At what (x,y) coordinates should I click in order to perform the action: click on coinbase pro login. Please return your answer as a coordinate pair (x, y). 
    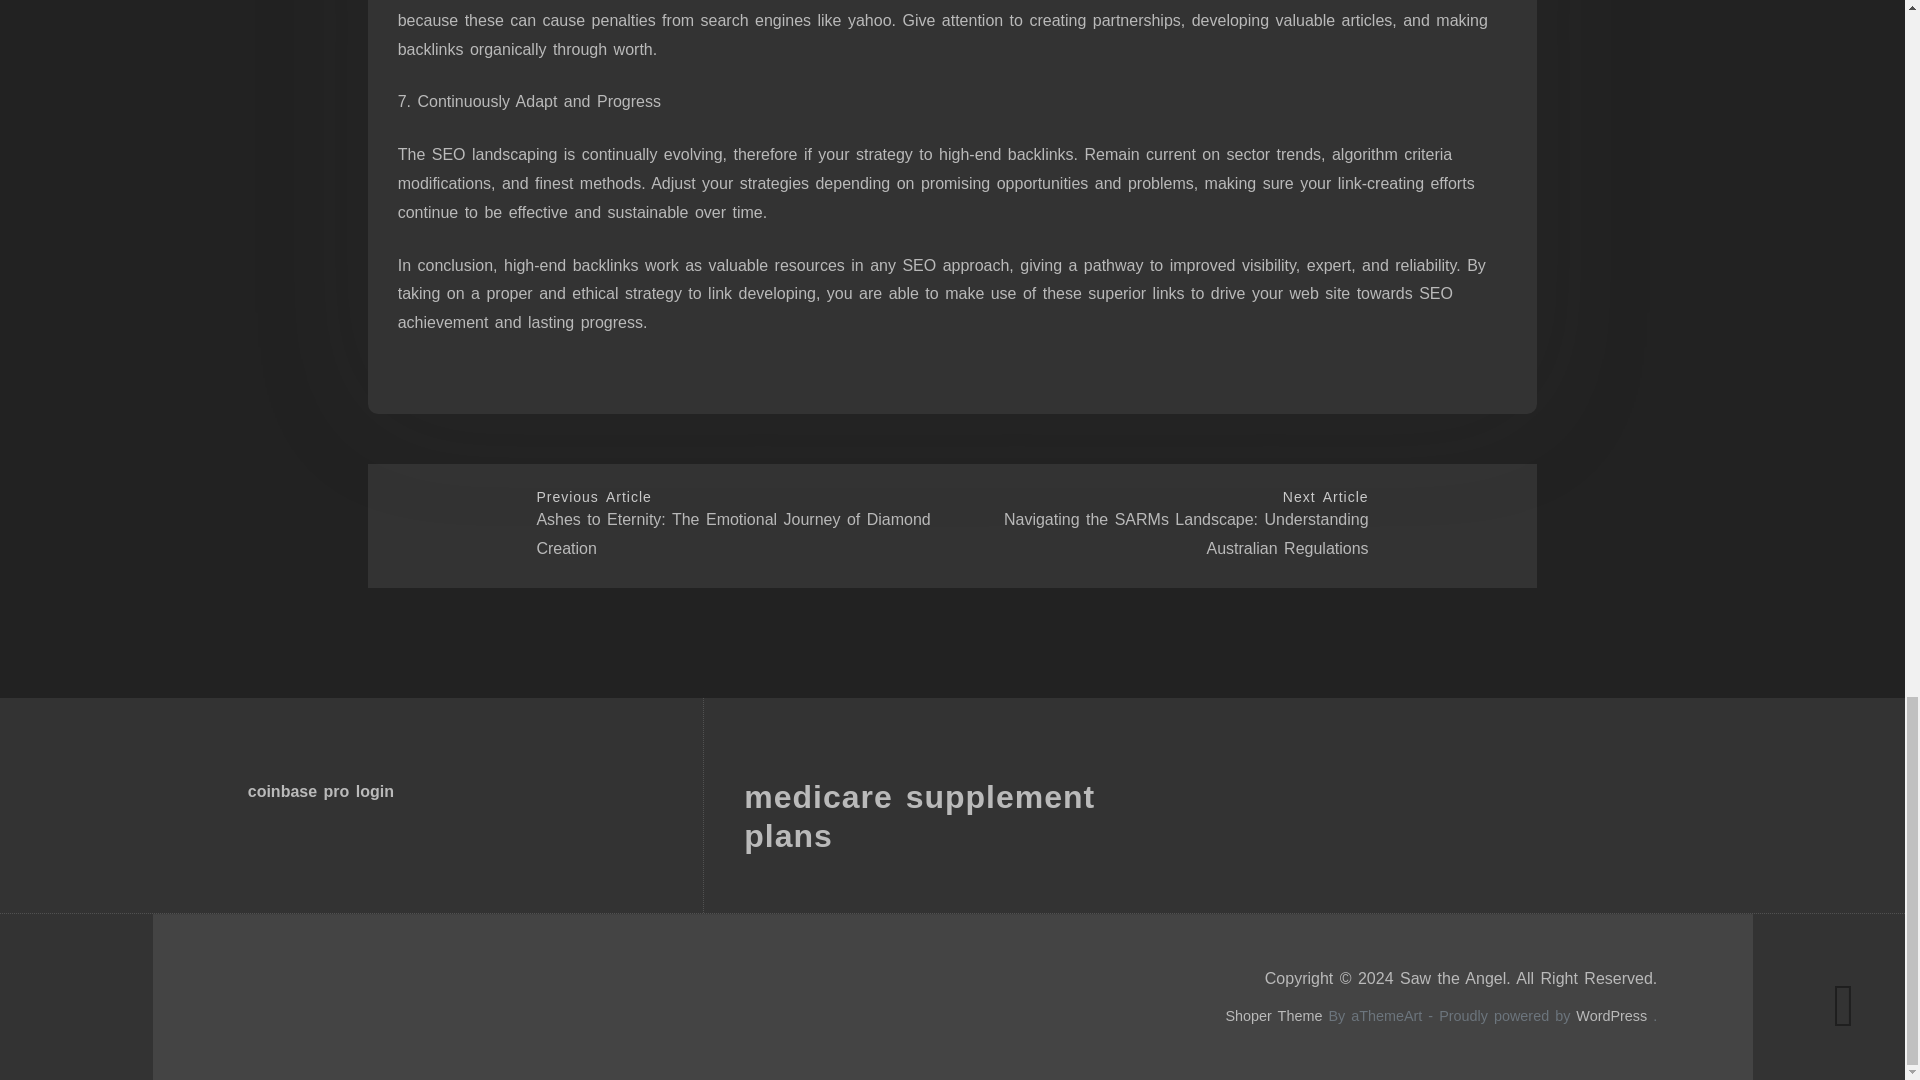
    Looking at the image, I should click on (320, 792).